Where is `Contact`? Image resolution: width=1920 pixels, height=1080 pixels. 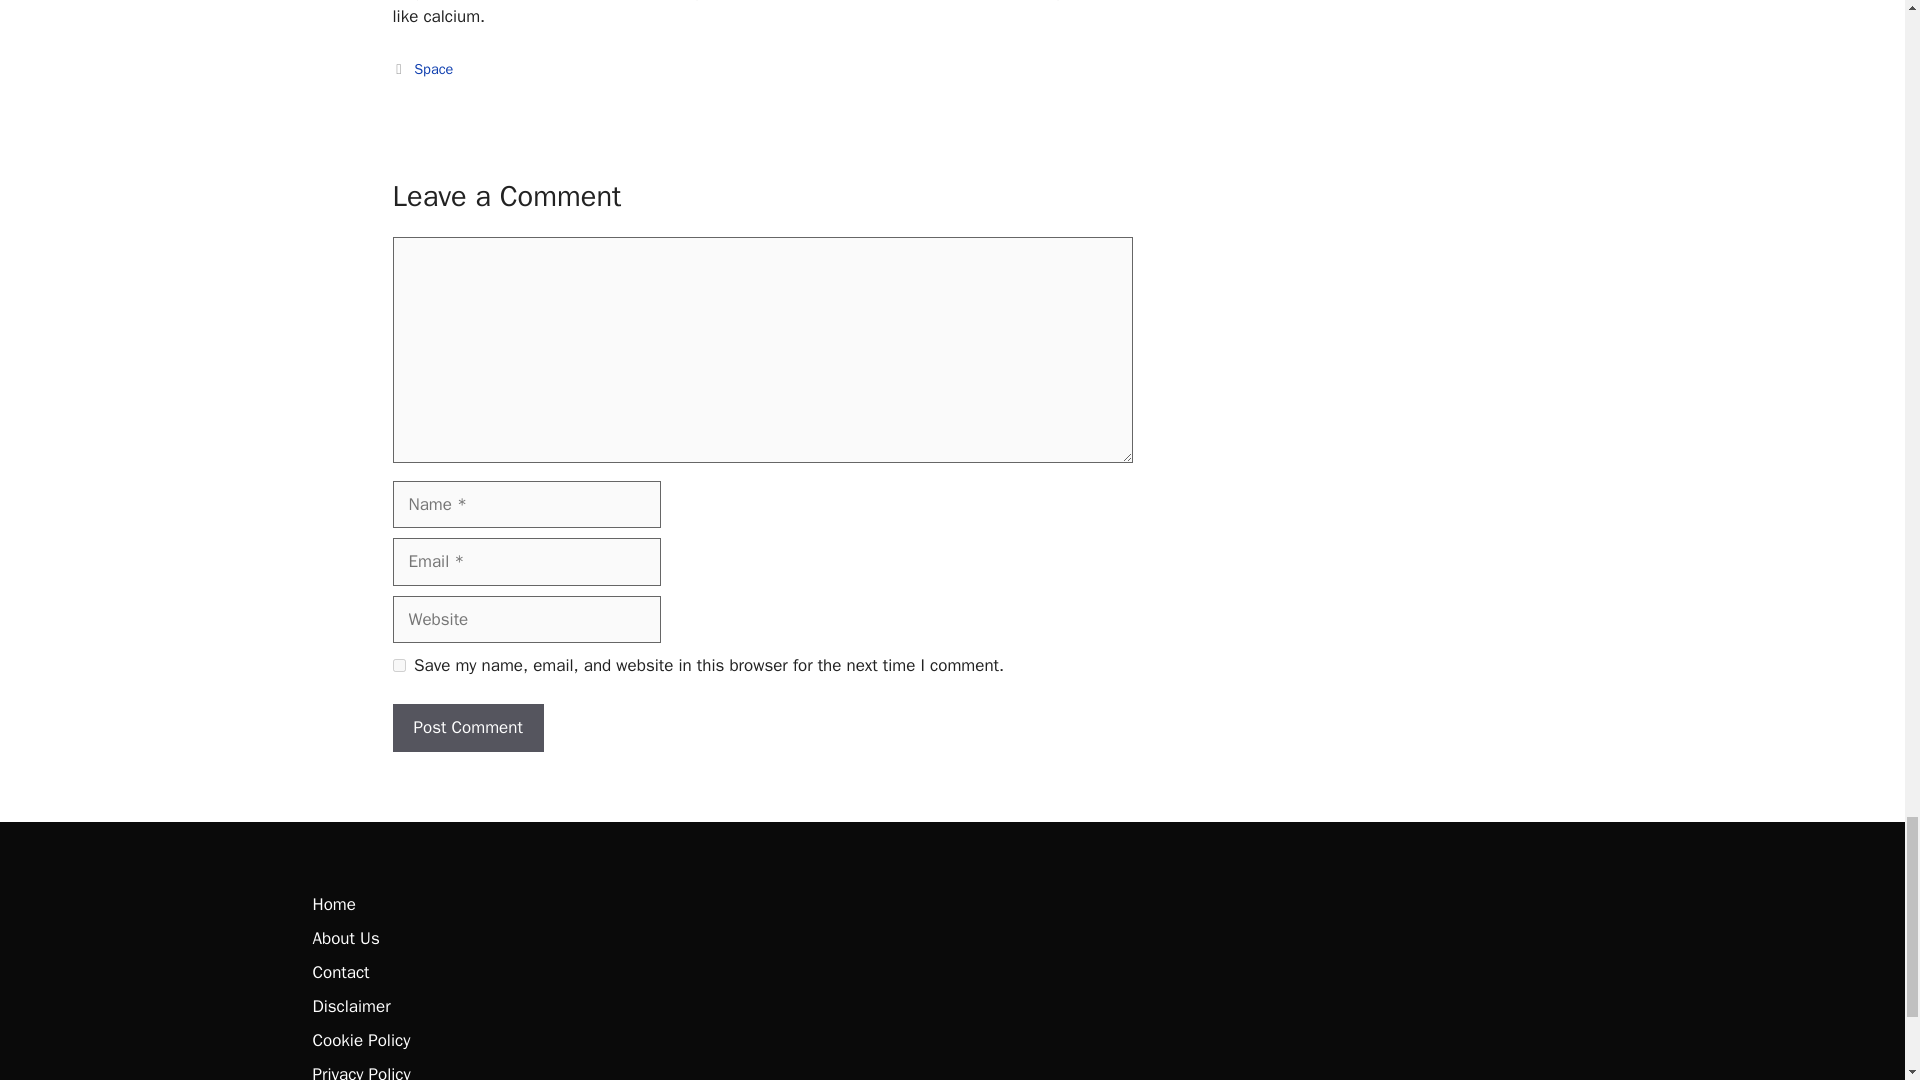
Contact is located at coordinates (340, 972).